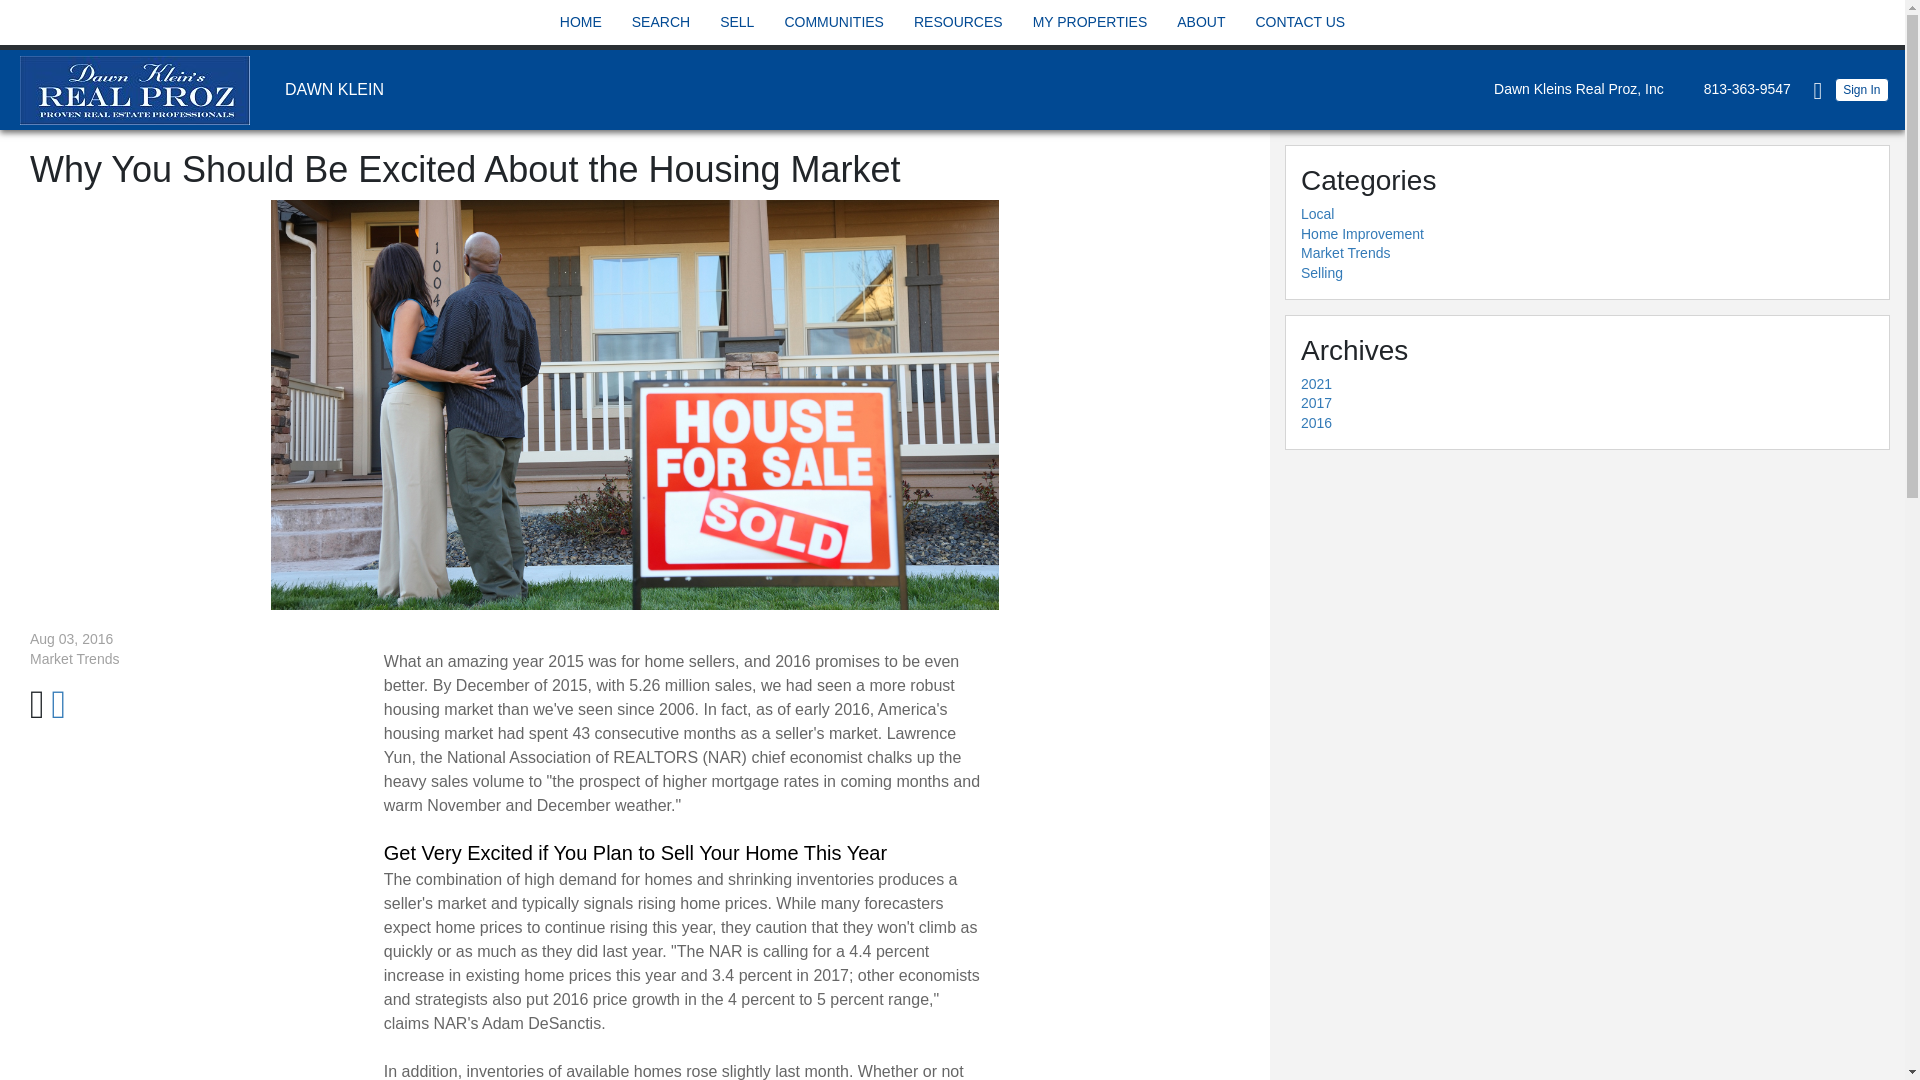 The width and height of the screenshot is (1920, 1080). What do you see at coordinates (736, 23) in the screenshot?
I see `SELL` at bounding box center [736, 23].